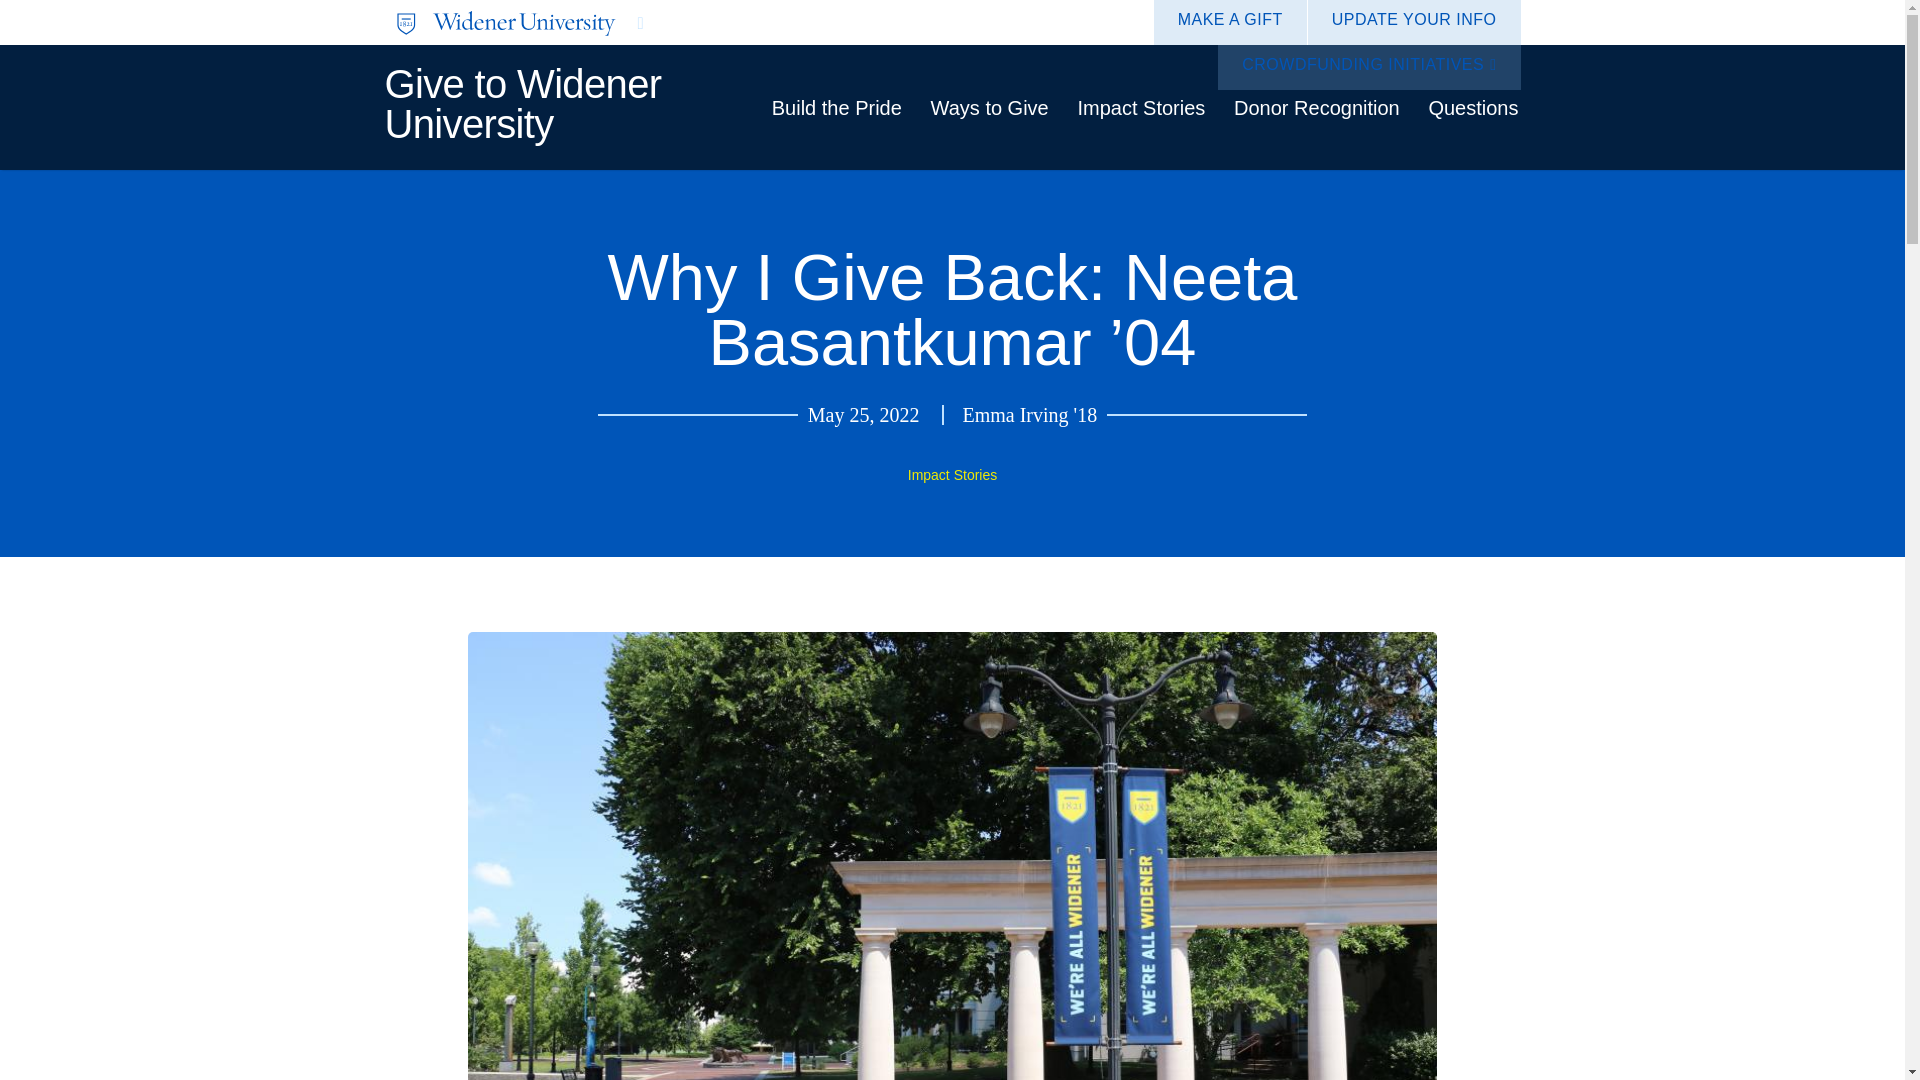 The width and height of the screenshot is (1920, 1080). What do you see at coordinates (1141, 108) in the screenshot?
I see `Impact Stories` at bounding box center [1141, 108].